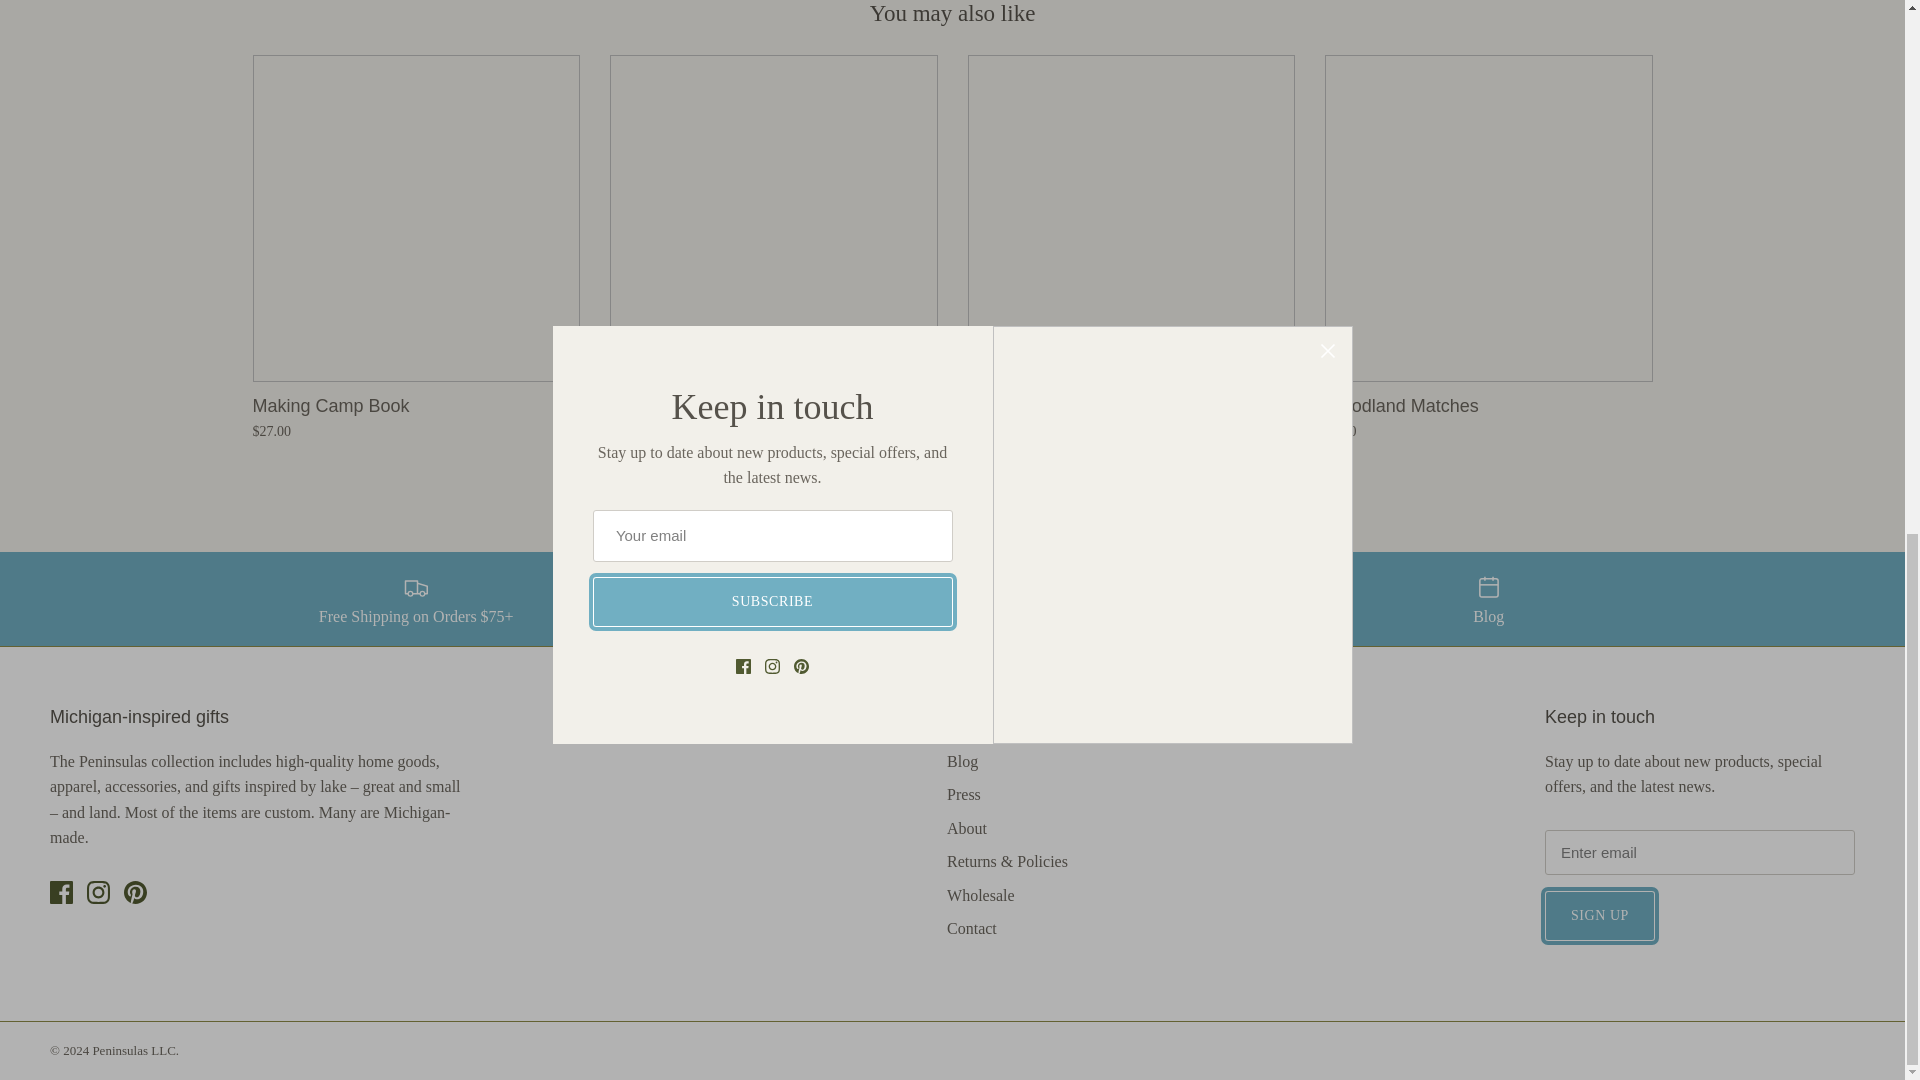 The height and width of the screenshot is (1080, 1920). Describe the element at coordinates (60, 892) in the screenshot. I see `Facebook` at that location.